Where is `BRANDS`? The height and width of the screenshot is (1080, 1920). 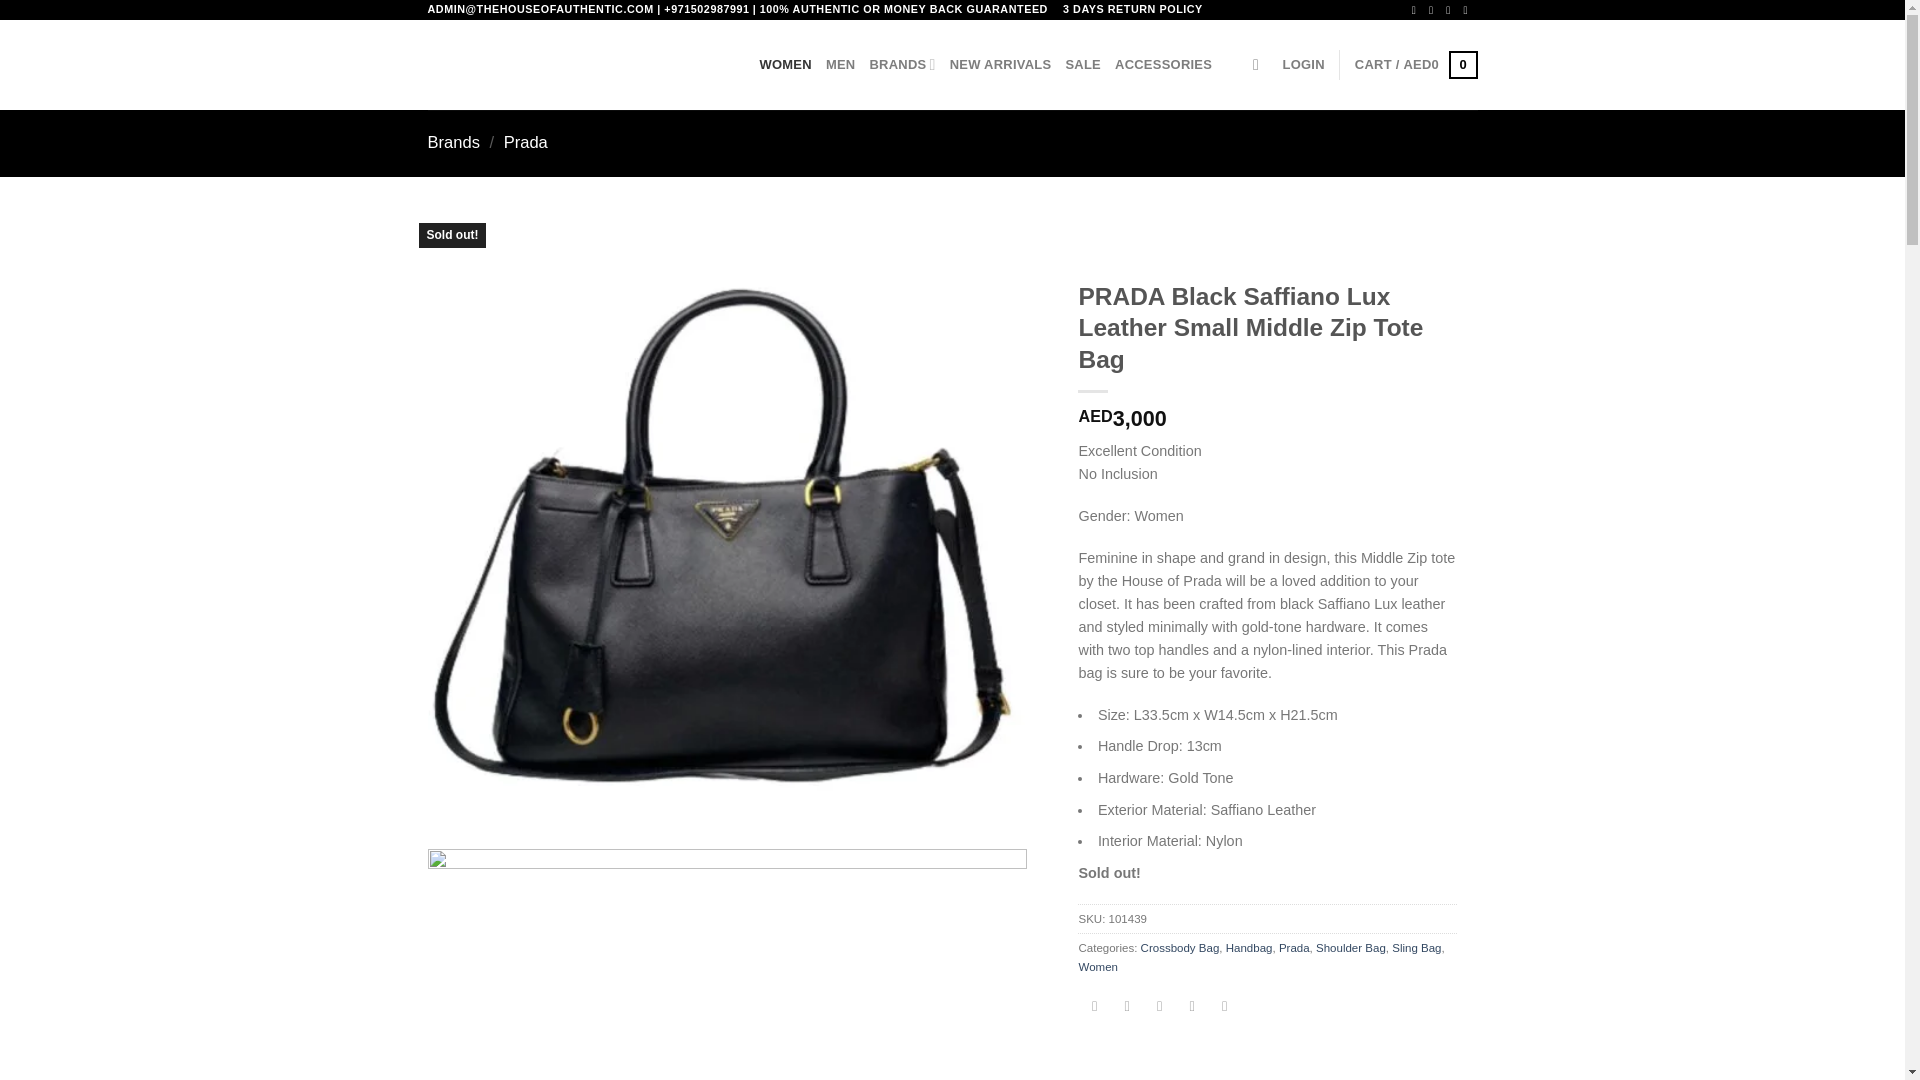
BRANDS is located at coordinates (902, 64).